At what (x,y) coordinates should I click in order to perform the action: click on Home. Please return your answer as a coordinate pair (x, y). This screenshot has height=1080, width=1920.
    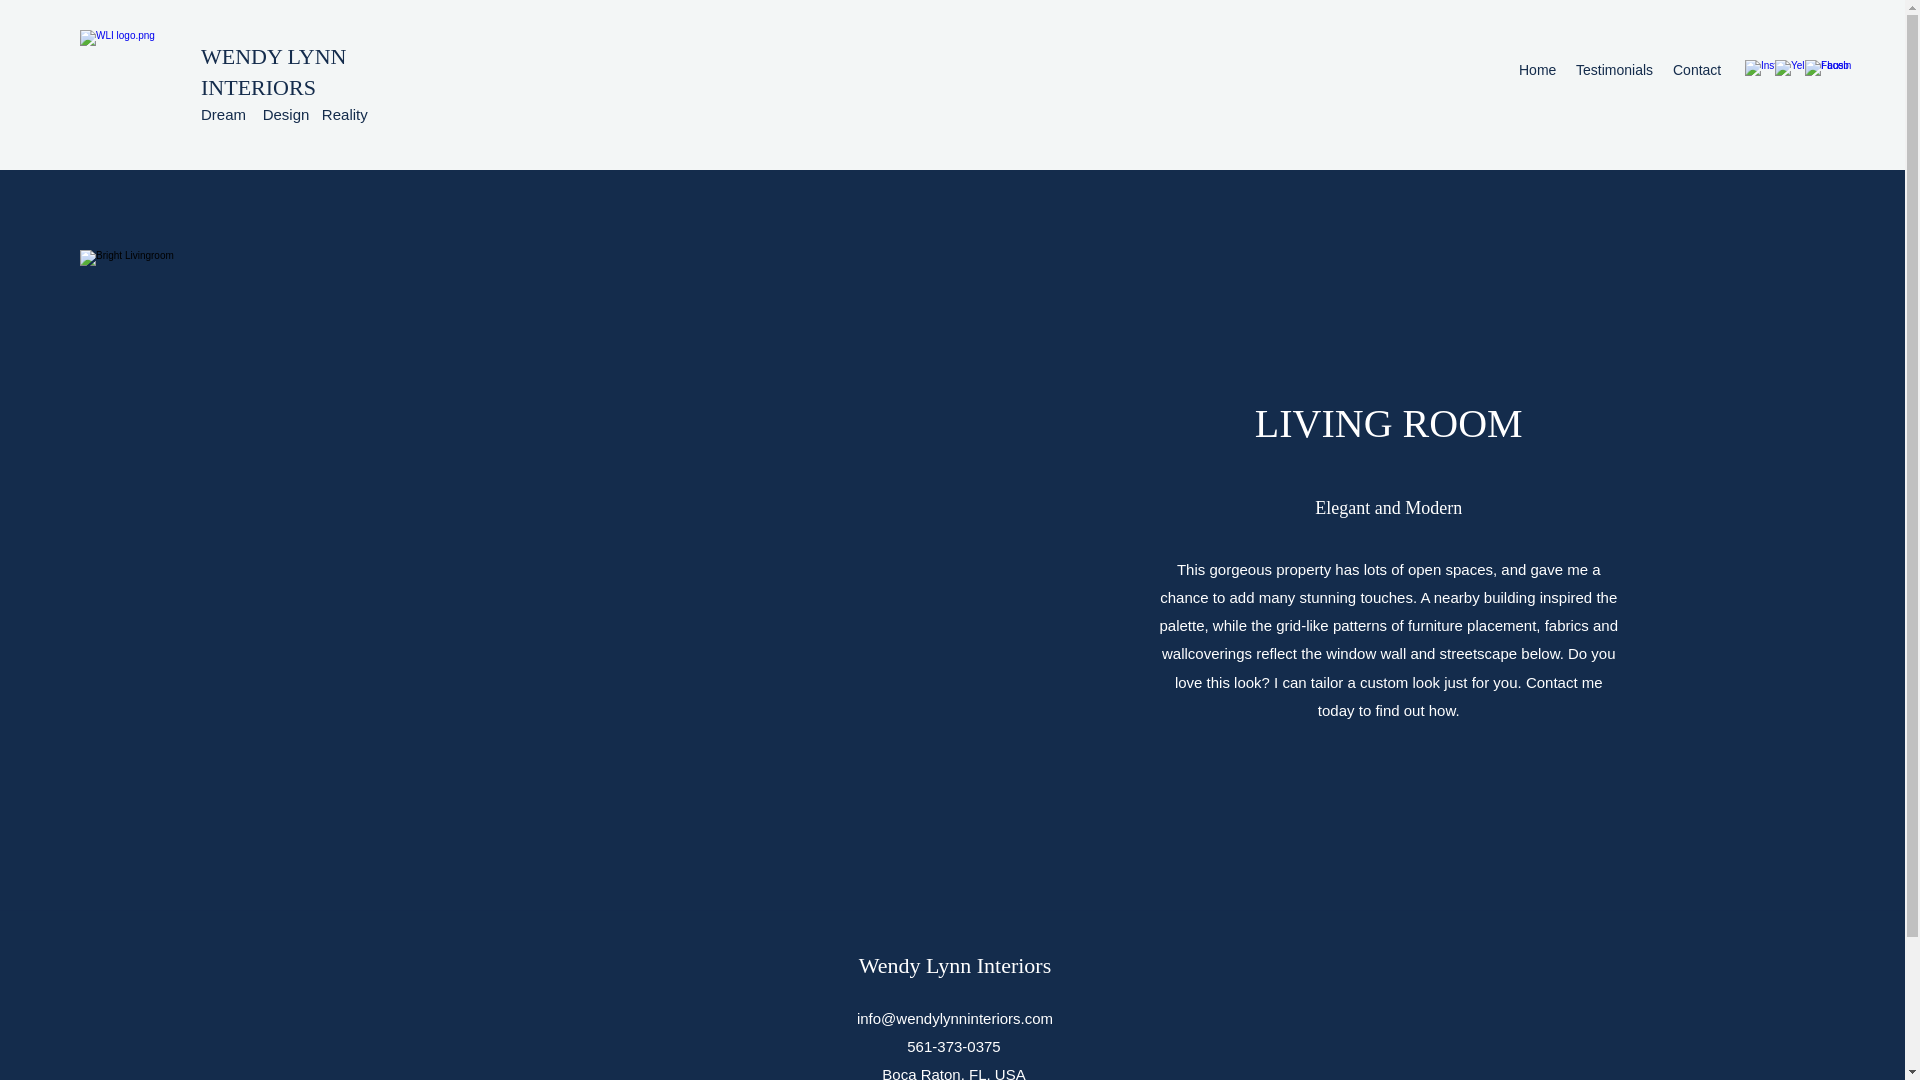
    Looking at the image, I should click on (1538, 70).